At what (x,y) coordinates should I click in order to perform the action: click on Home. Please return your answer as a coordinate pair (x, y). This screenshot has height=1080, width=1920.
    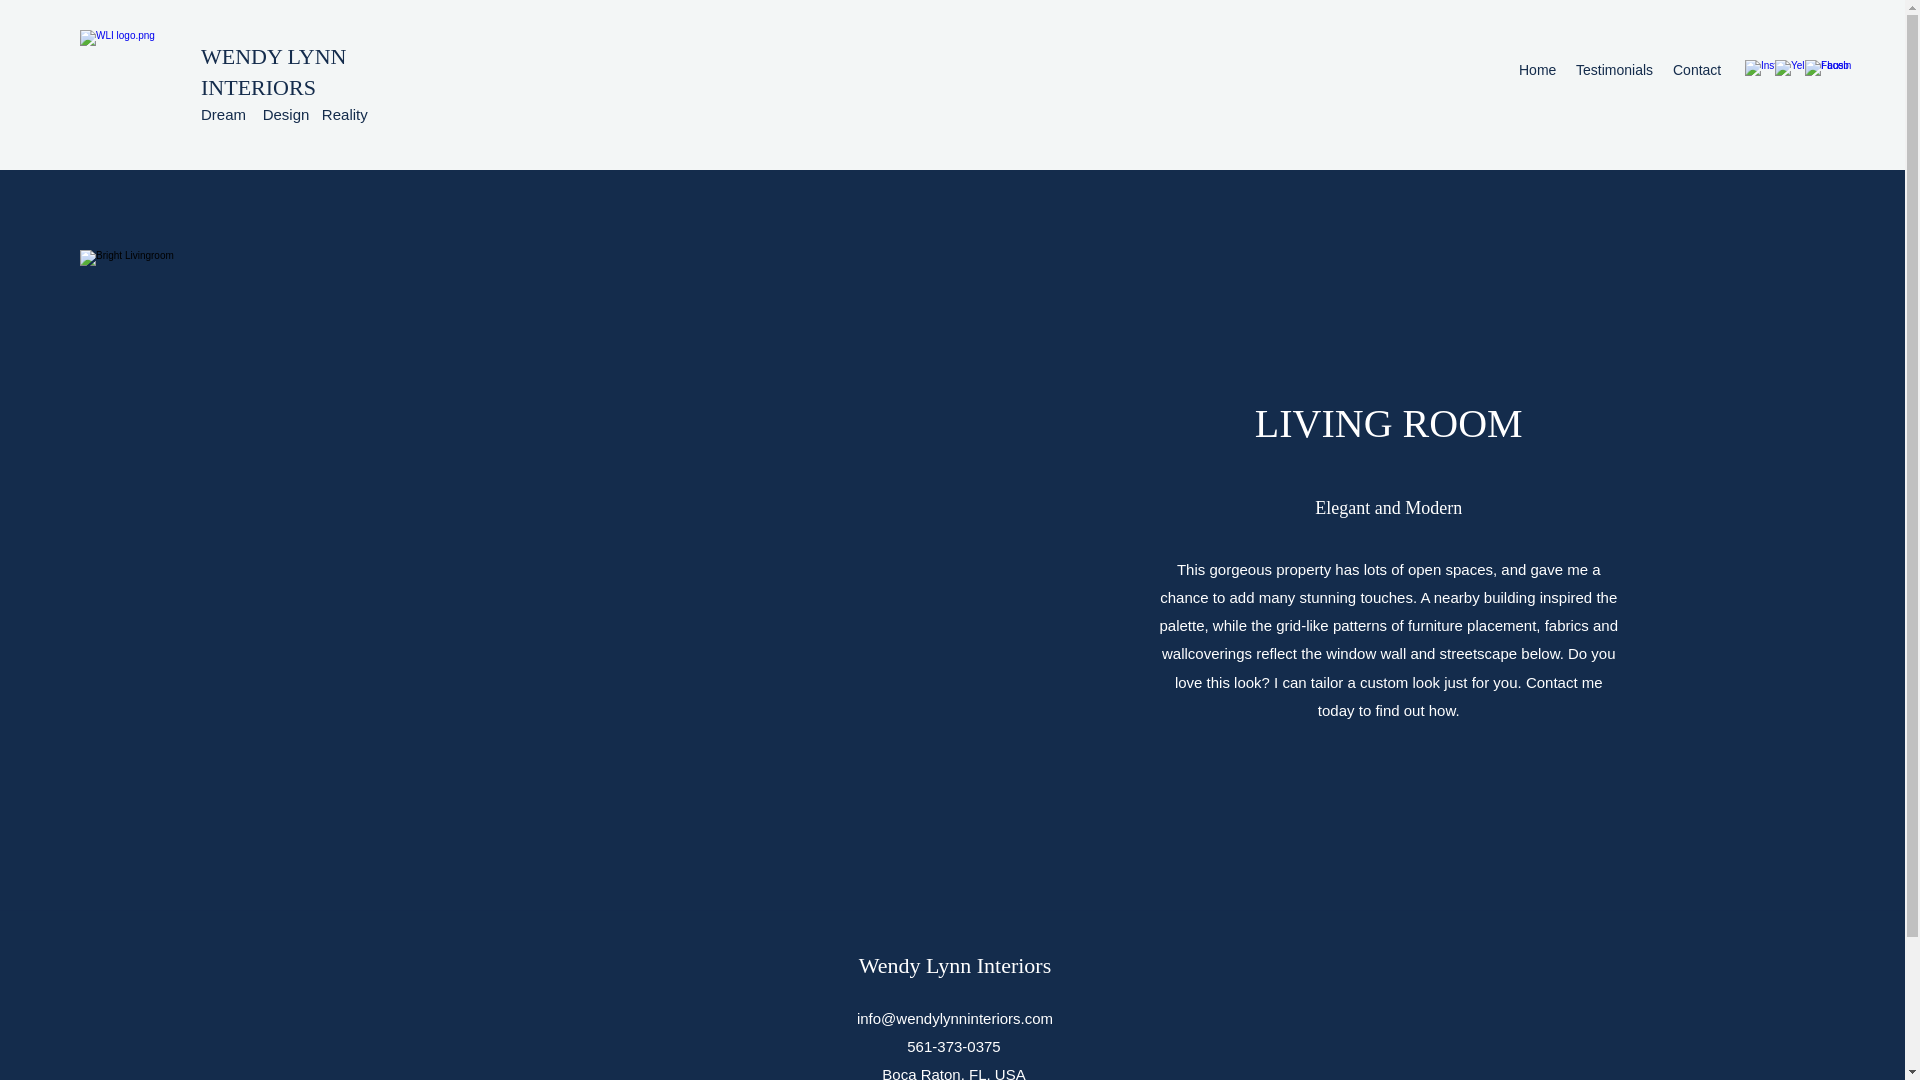
    Looking at the image, I should click on (1538, 70).